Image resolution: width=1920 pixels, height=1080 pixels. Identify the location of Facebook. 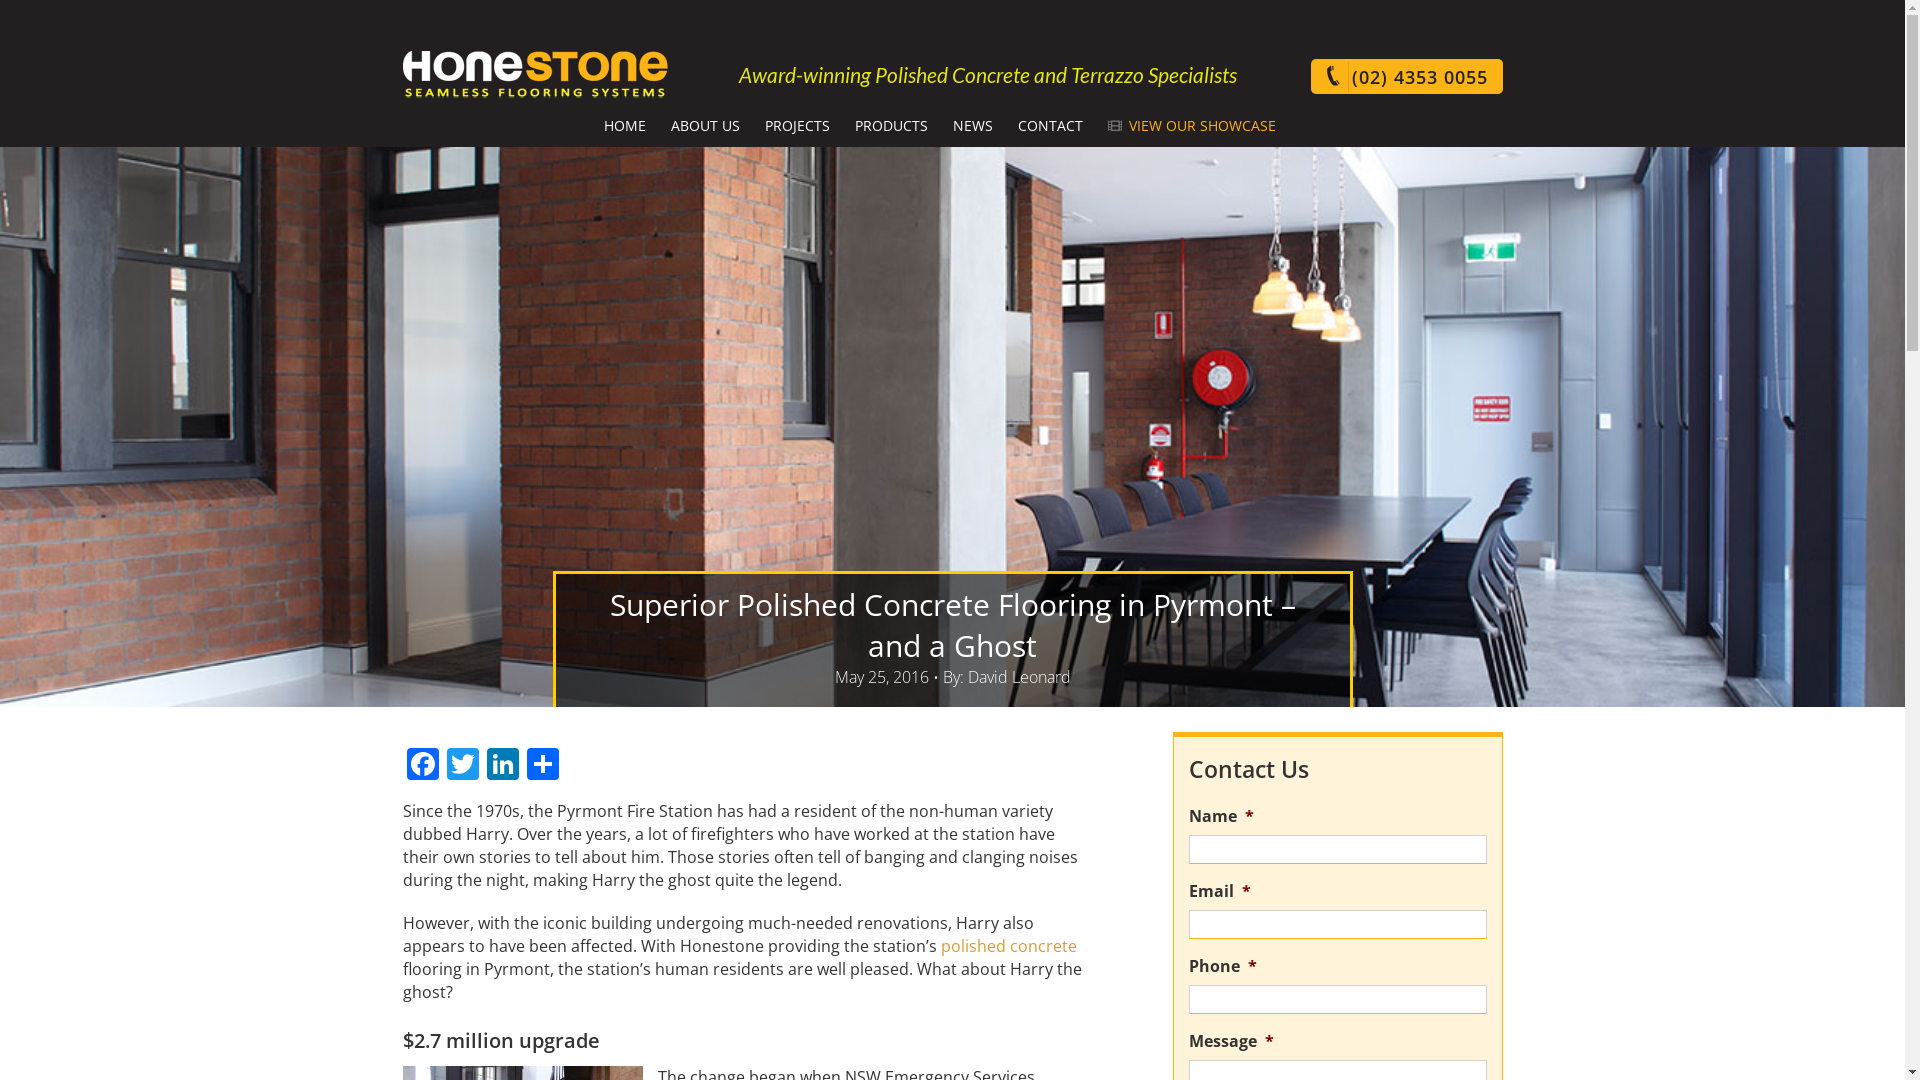
(422, 766).